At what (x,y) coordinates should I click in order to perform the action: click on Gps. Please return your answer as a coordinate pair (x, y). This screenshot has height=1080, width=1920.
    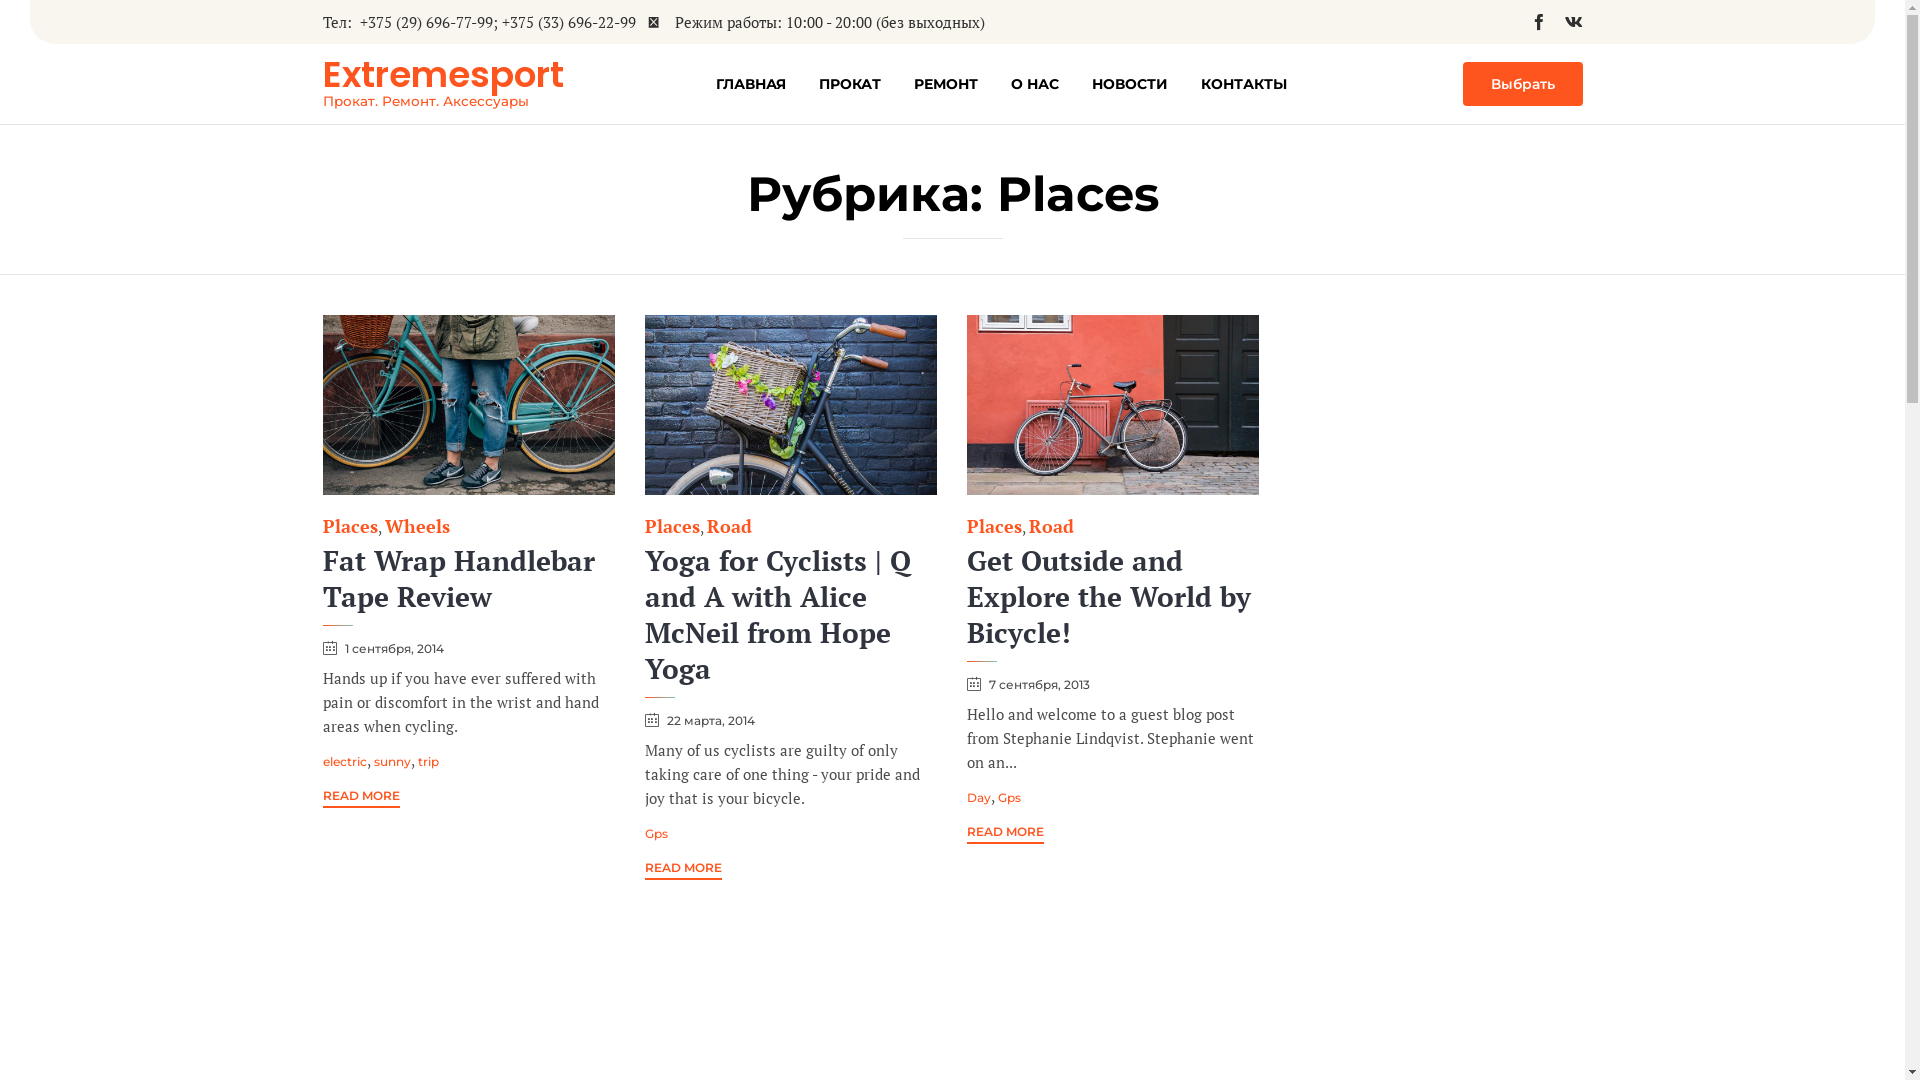
    Looking at the image, I should click on (656, 834).